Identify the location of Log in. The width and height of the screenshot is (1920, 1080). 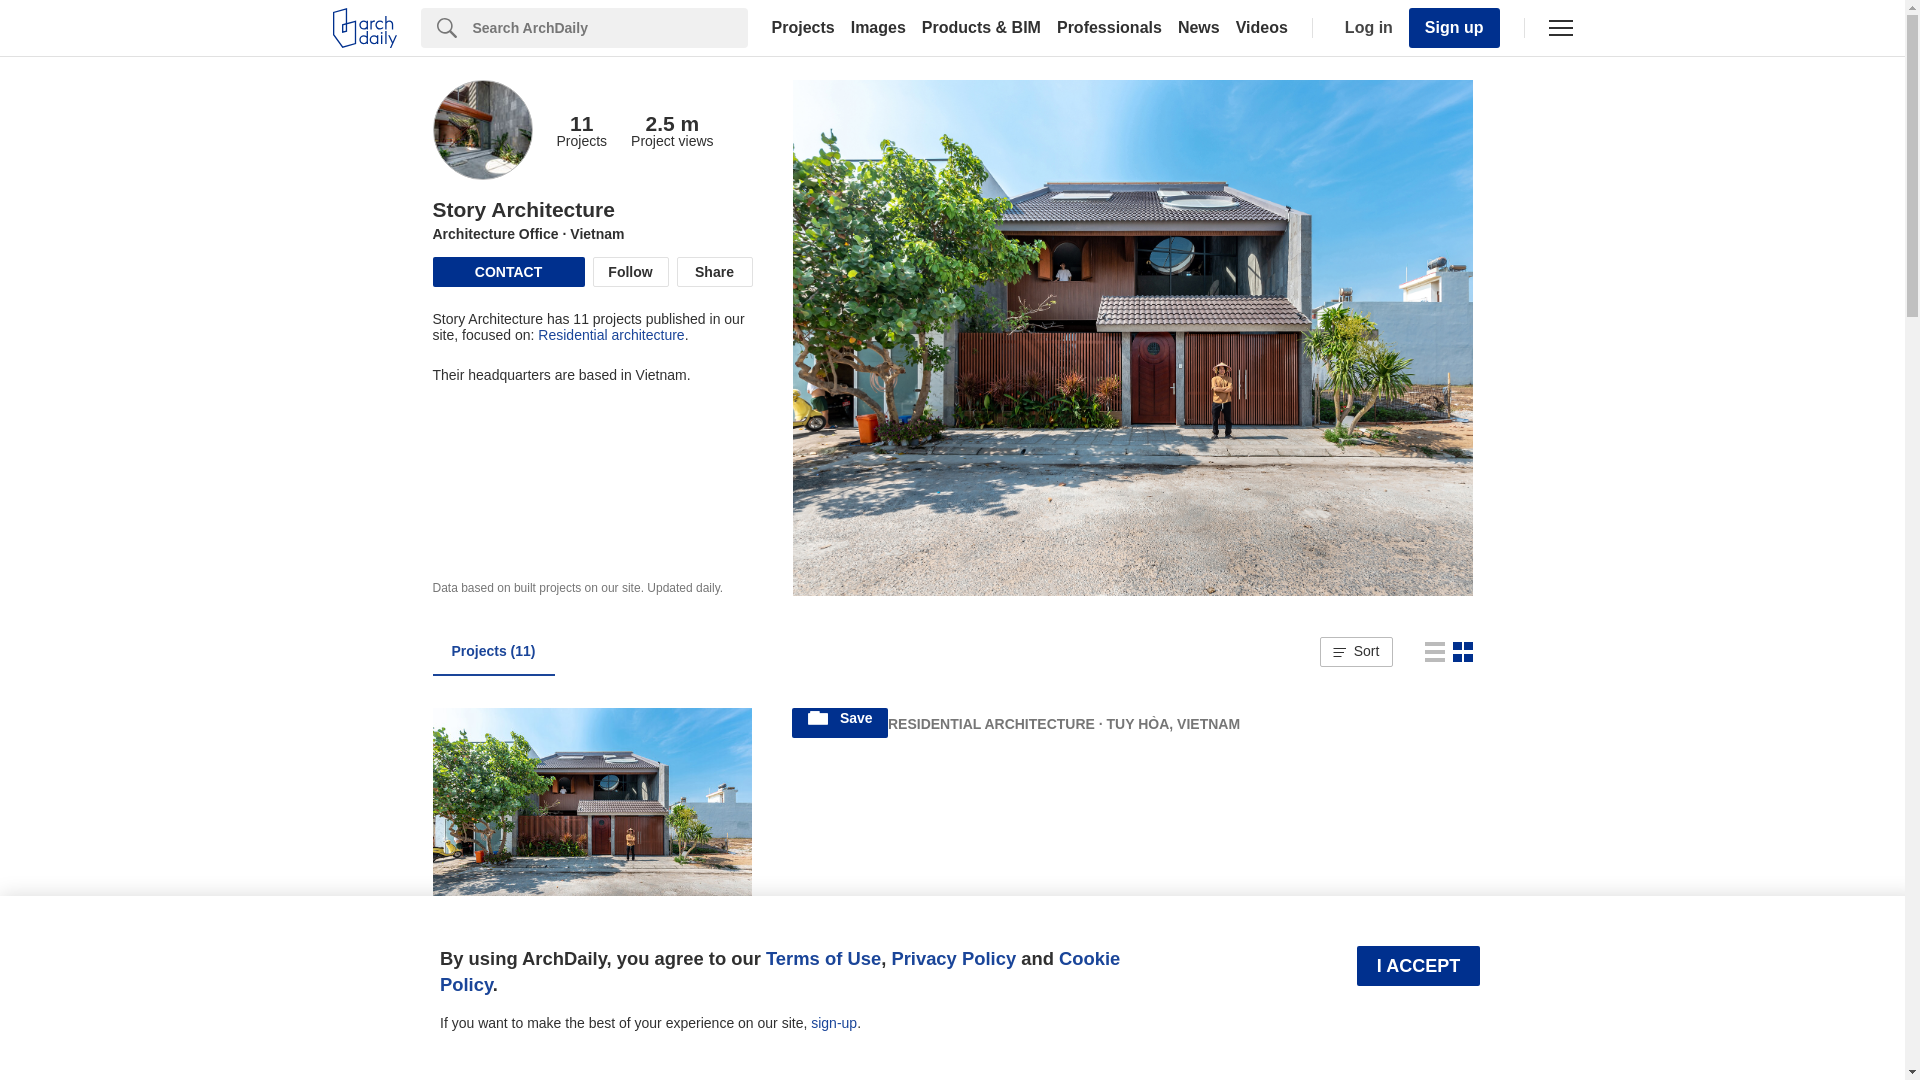
(1364, 28).